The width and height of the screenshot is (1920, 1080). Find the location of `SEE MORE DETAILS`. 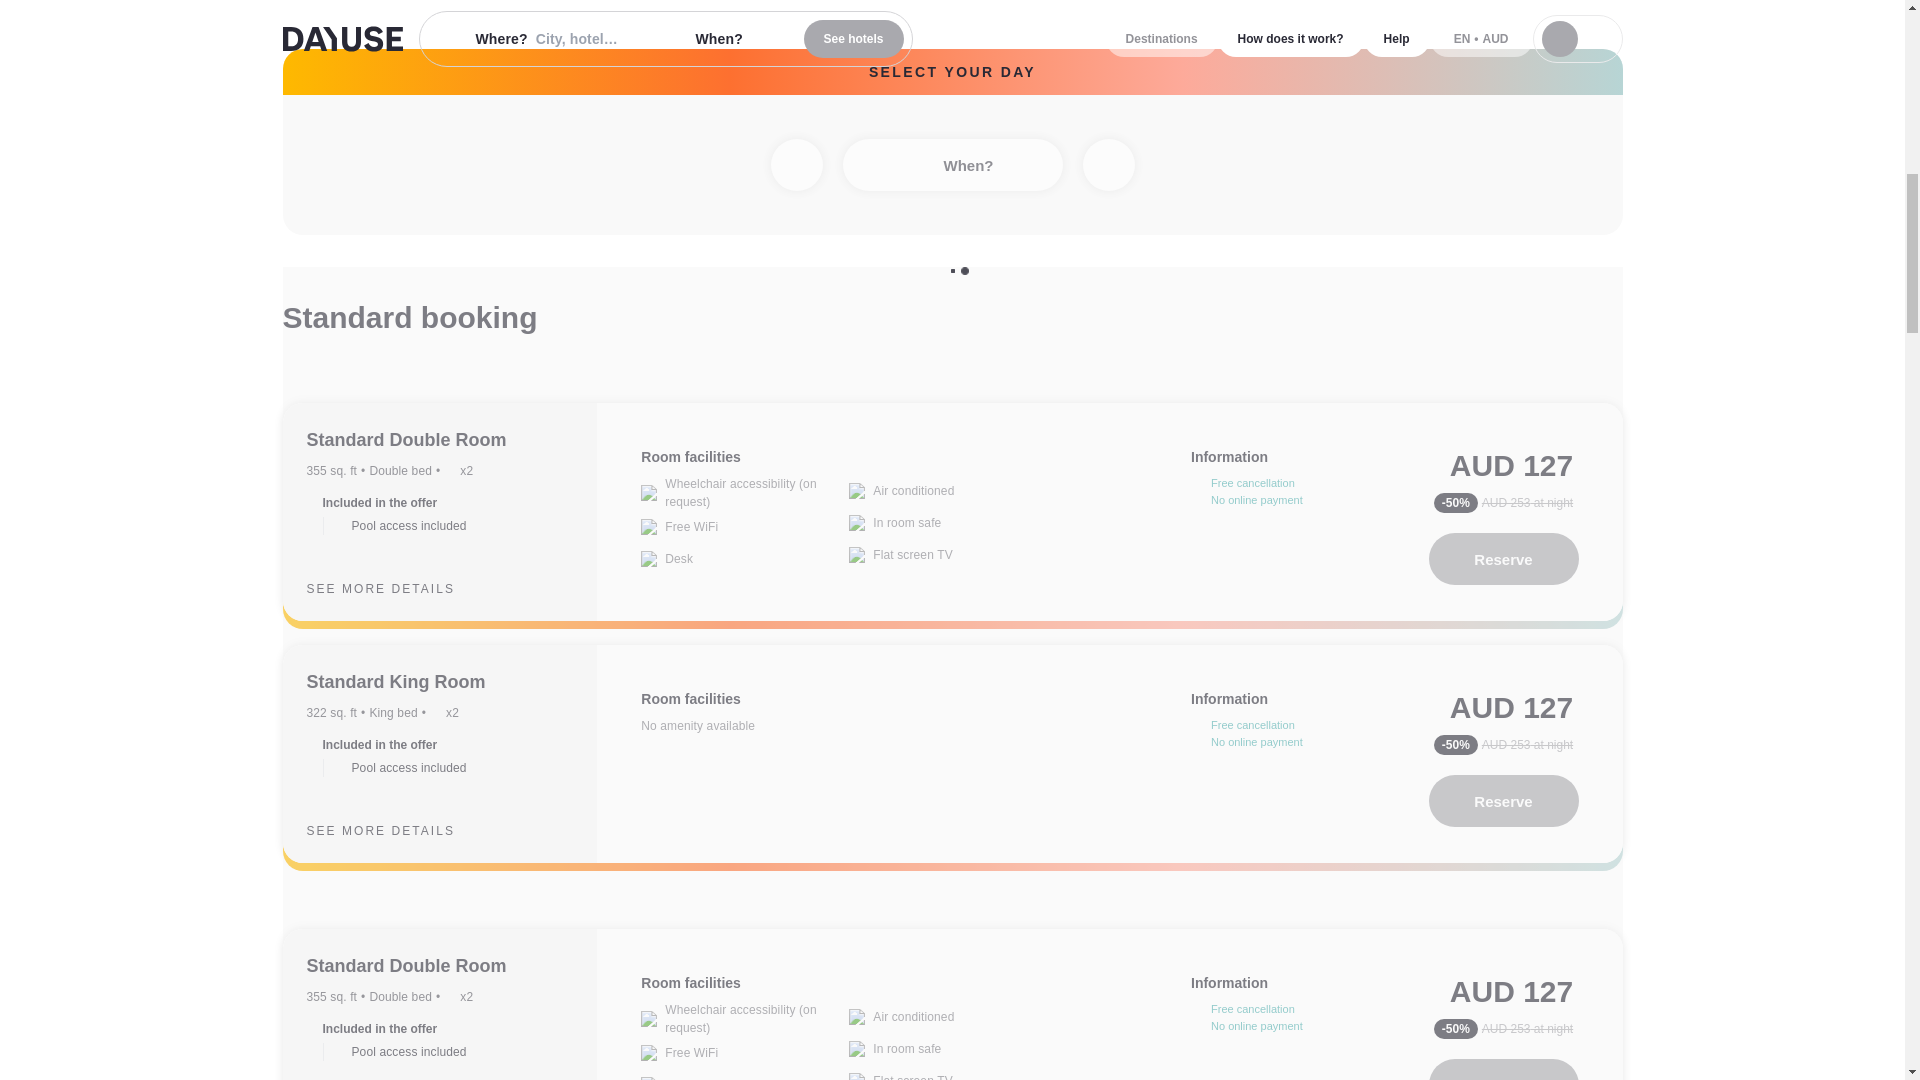

SEE MORE DETAILS is located at coordinates (396, 830).